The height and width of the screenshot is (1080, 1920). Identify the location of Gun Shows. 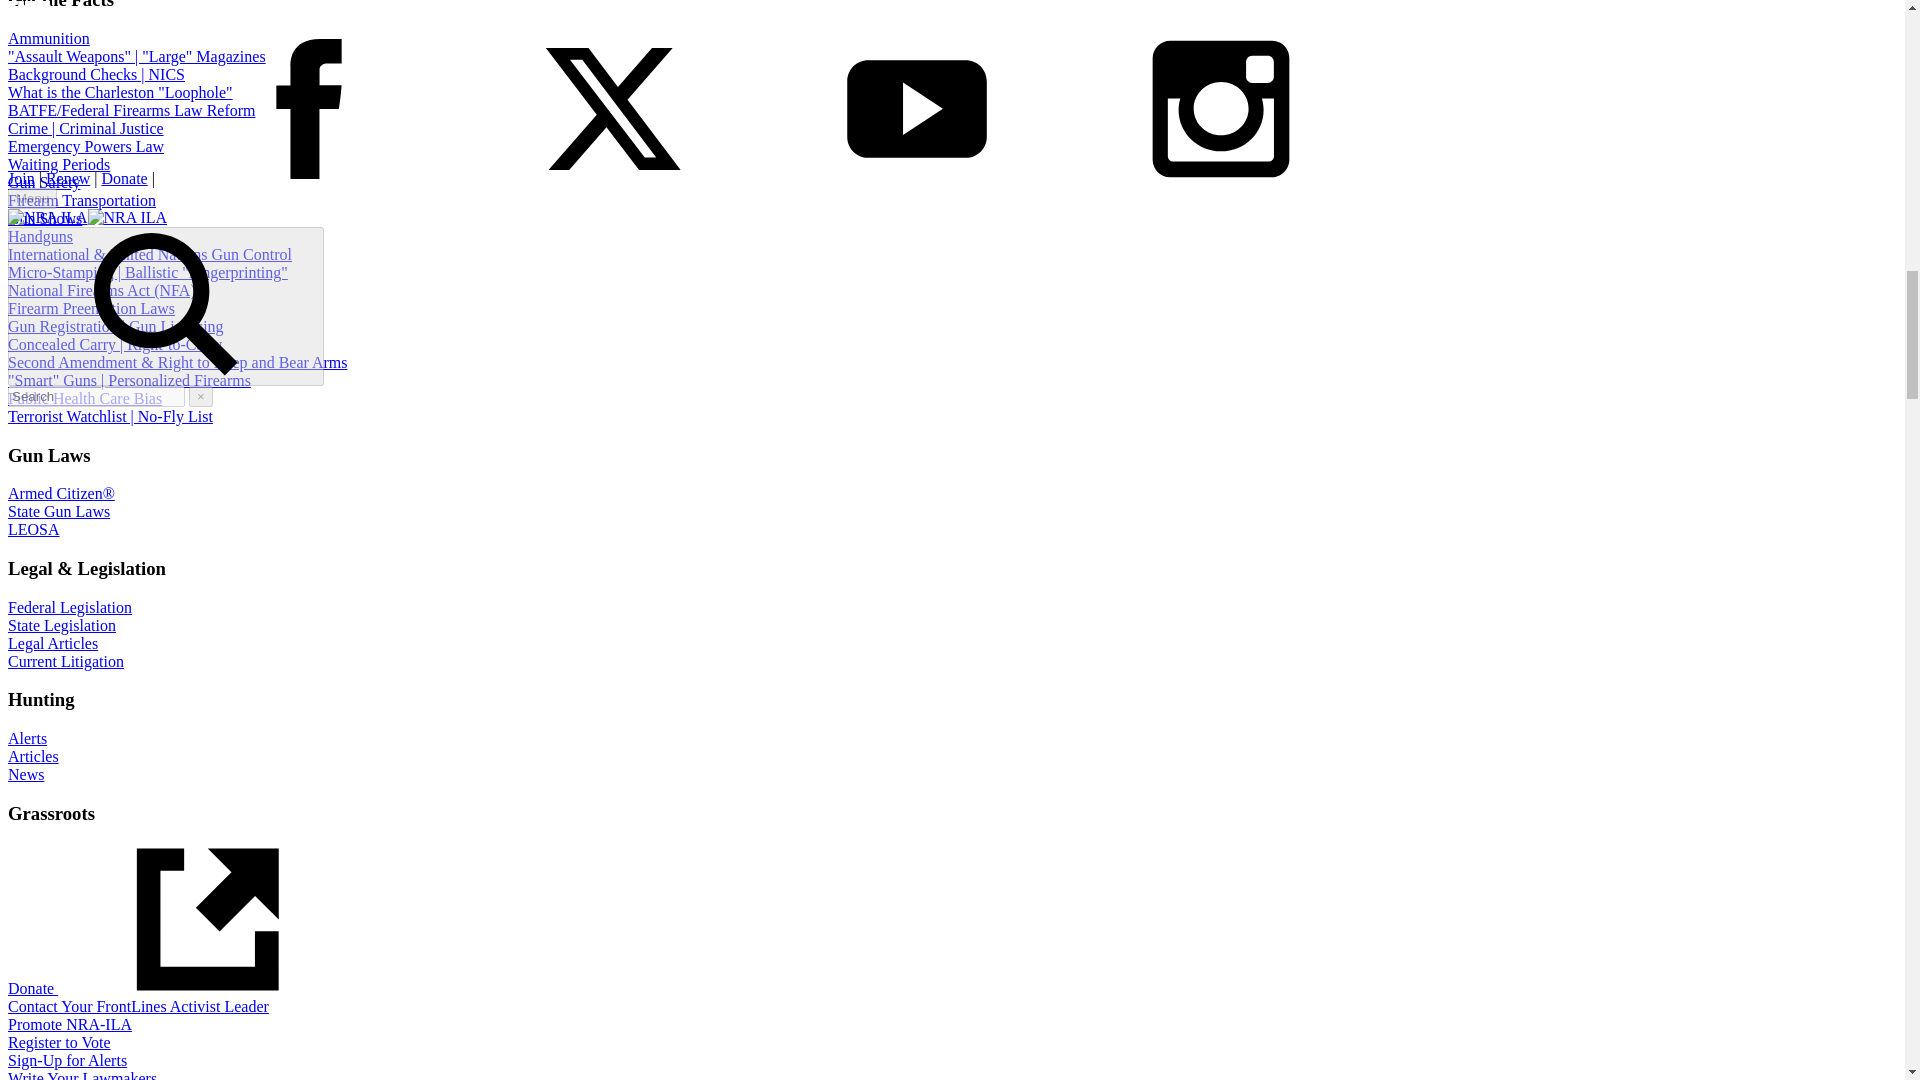
(44, 218).